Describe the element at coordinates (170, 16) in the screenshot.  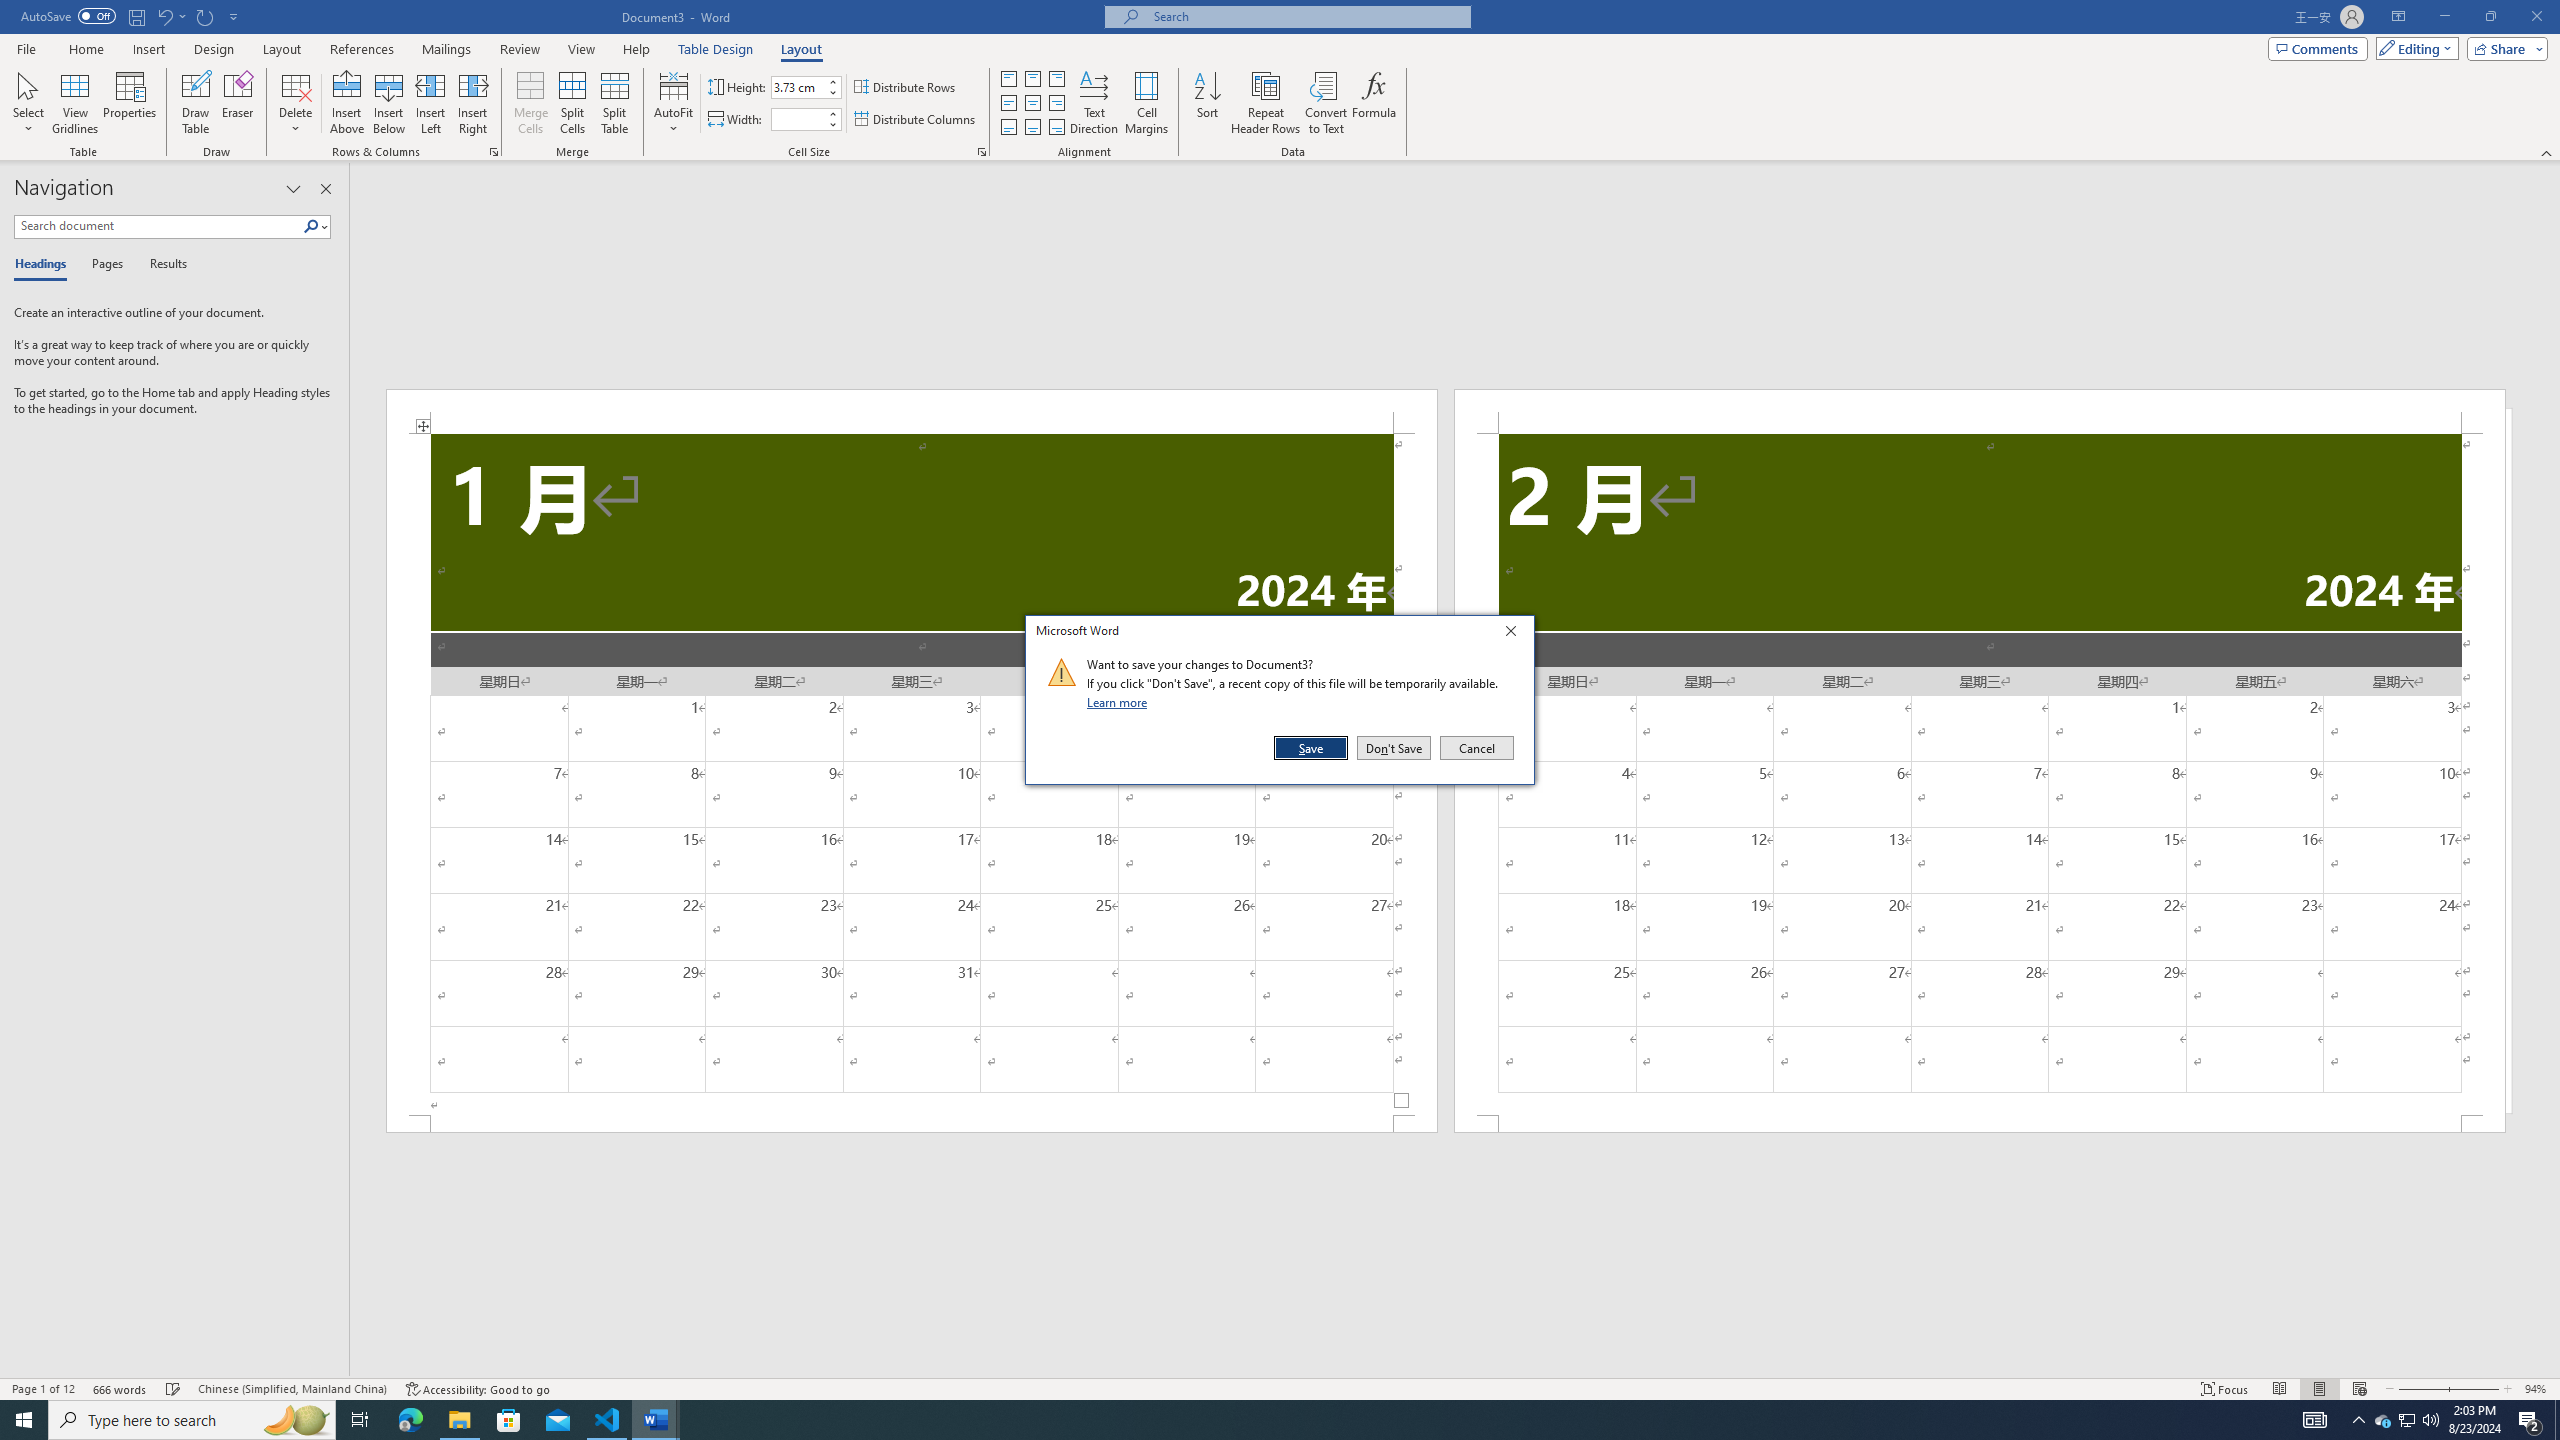
I see `Undo Increase Indent` at that location.